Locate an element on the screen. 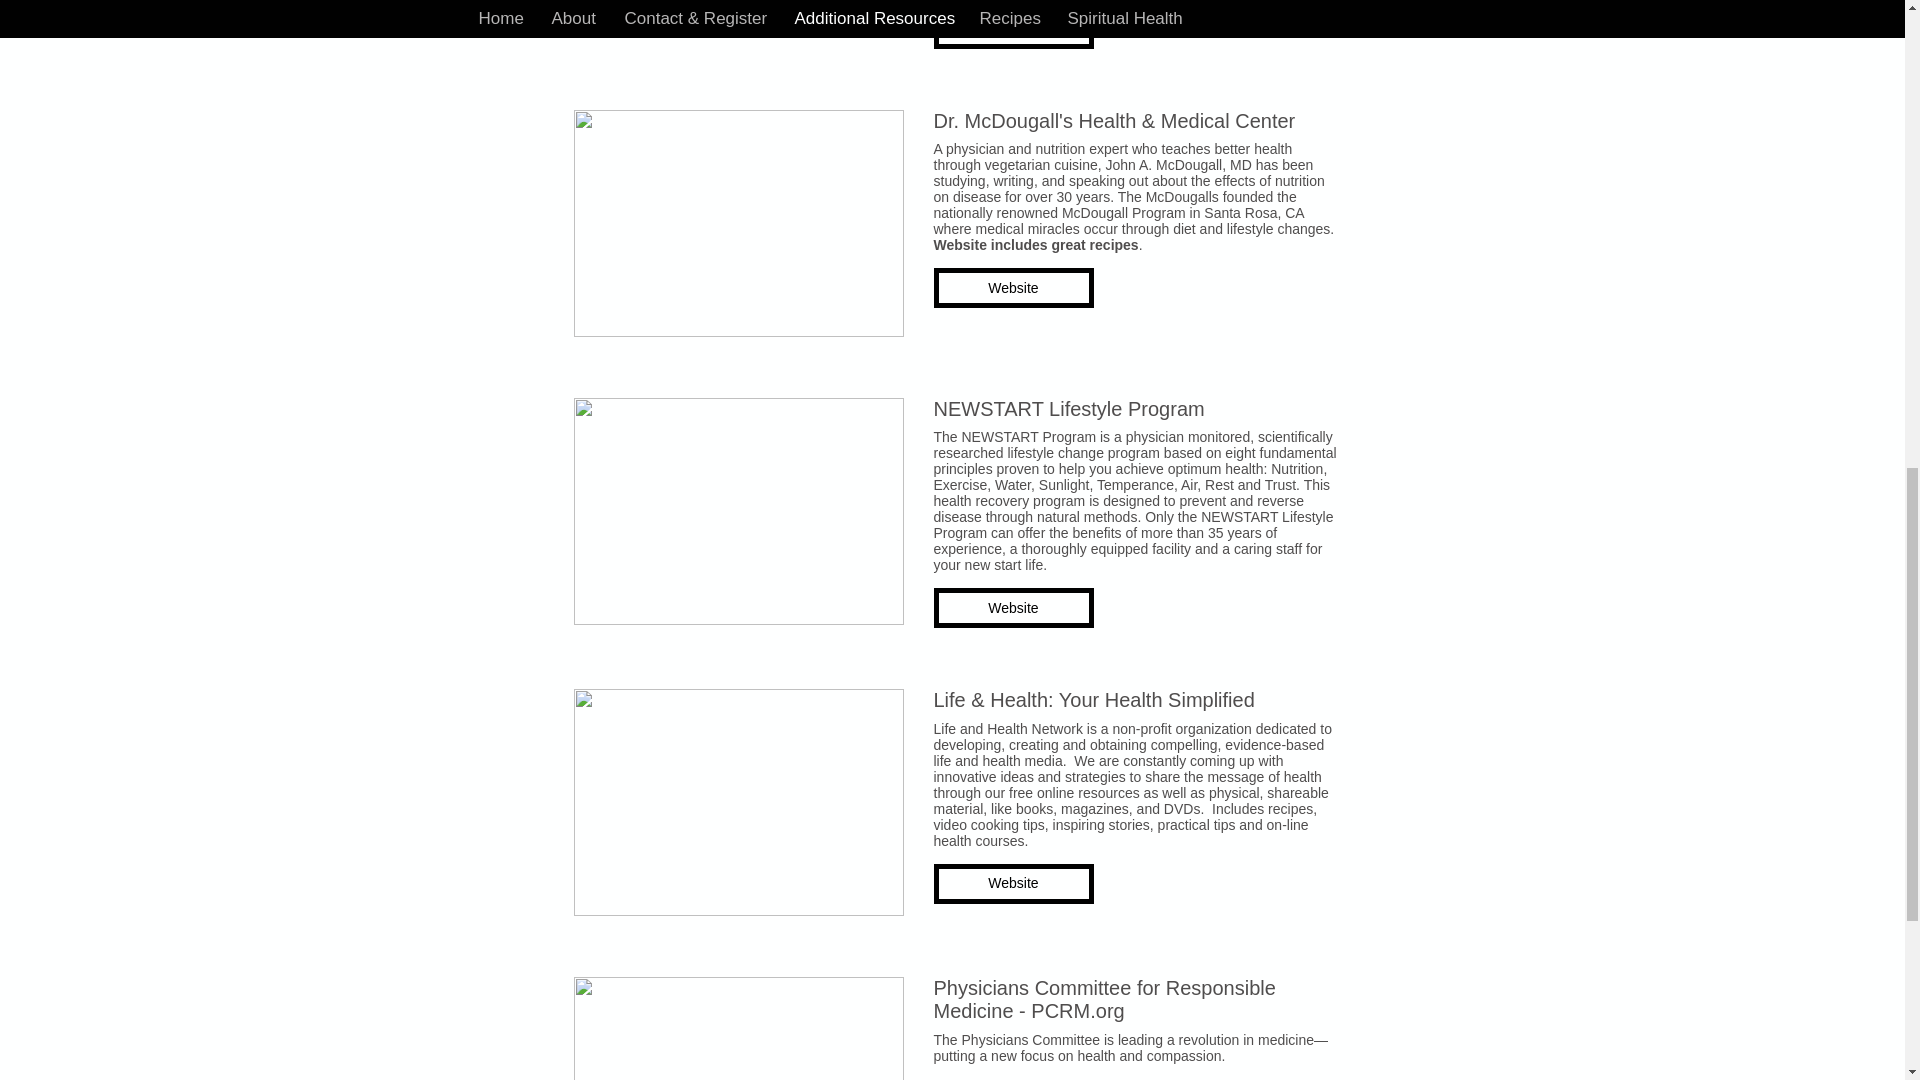  Website is located at coordinates (1014, 607).